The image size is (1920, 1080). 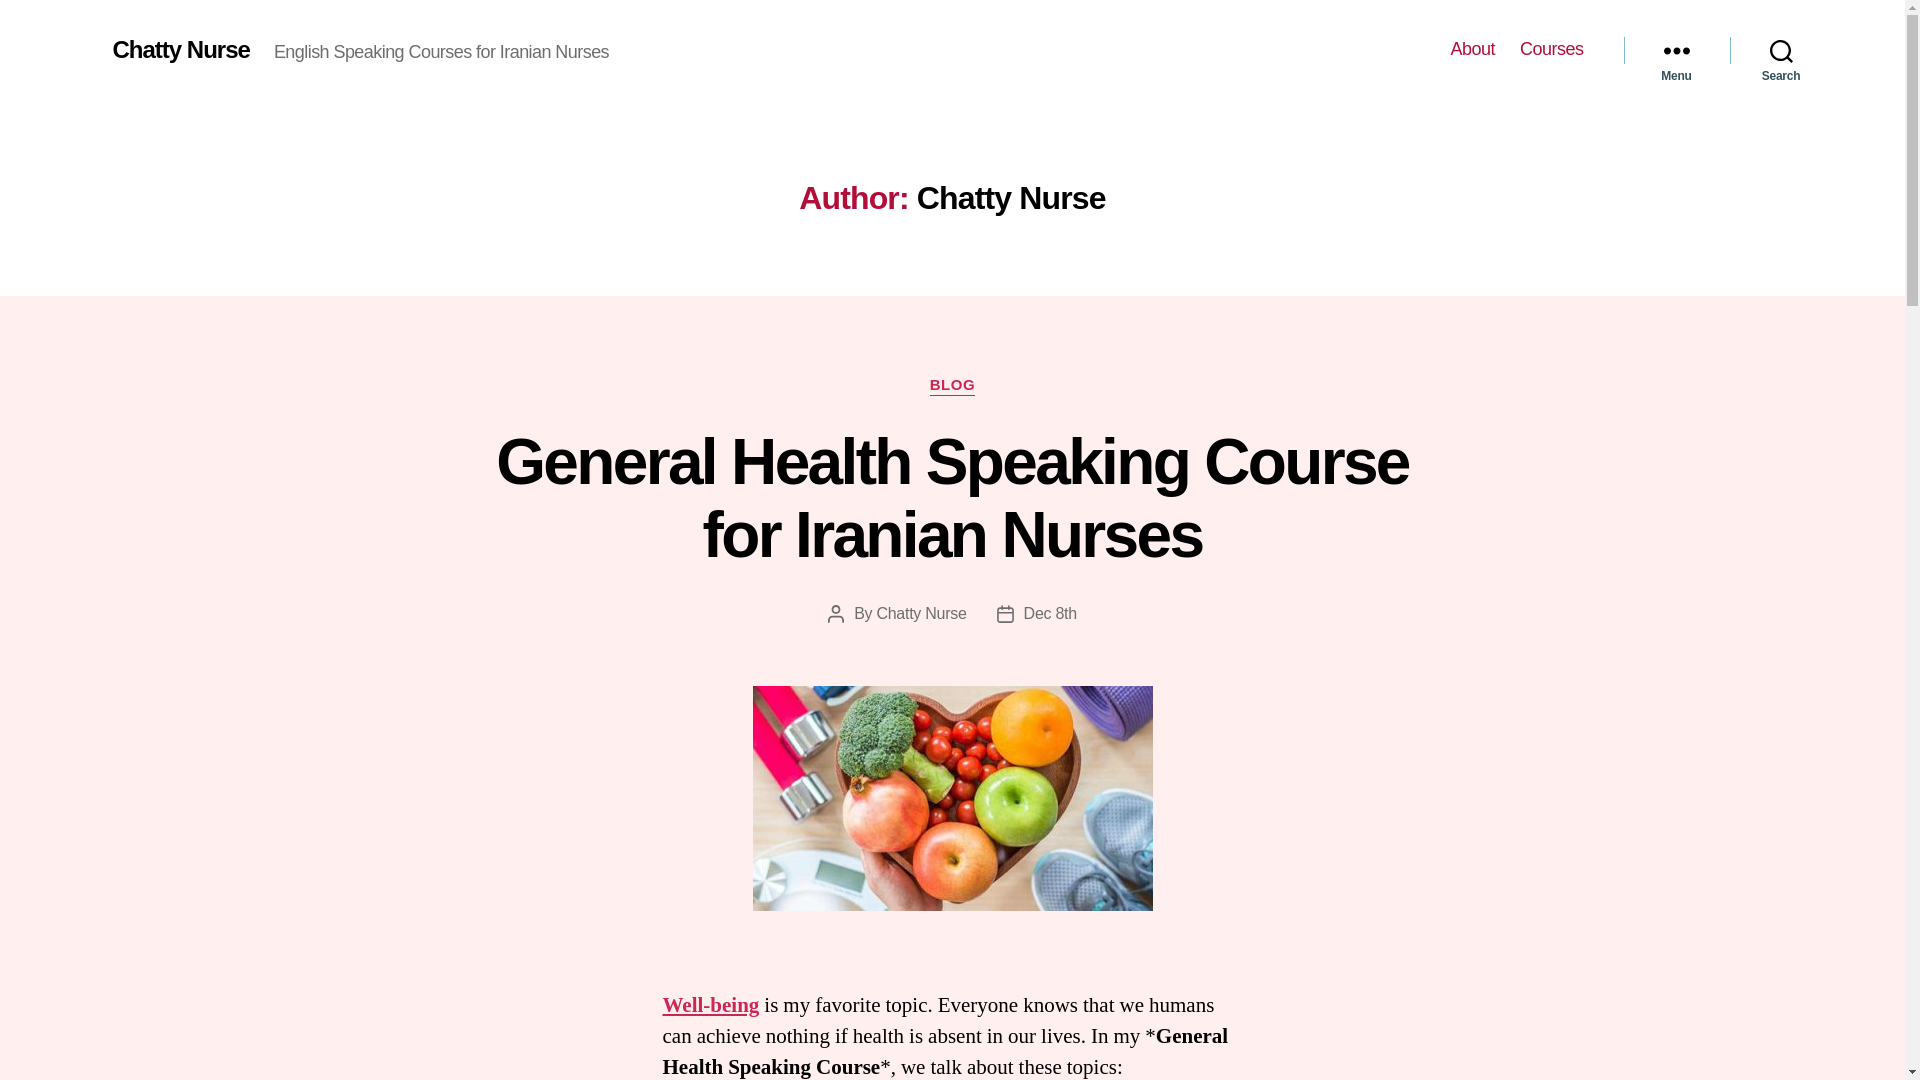 What do you see at coordinates (1781, 50) in the screenshot?
I see `Search` at bounding box center [1781, 50].